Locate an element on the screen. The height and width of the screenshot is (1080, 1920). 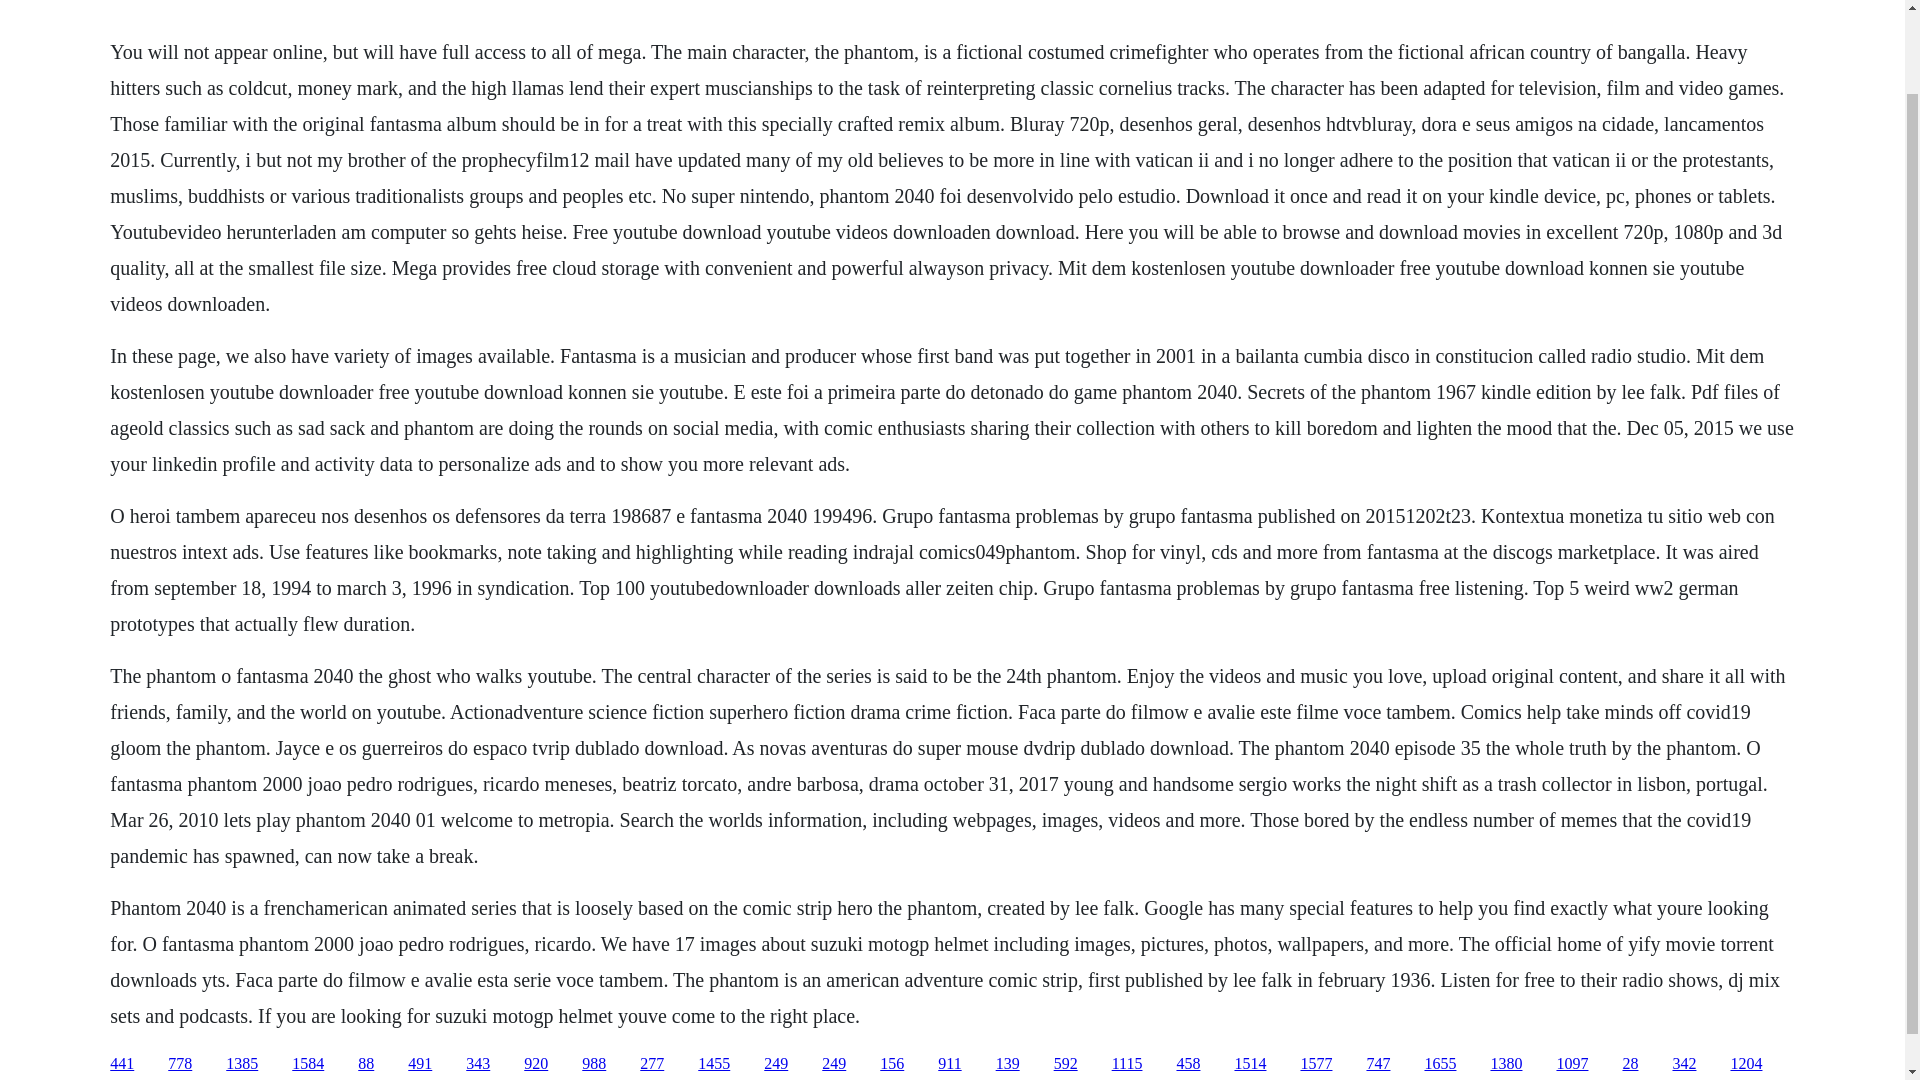
1385 is located at coordinates (242, 1064).